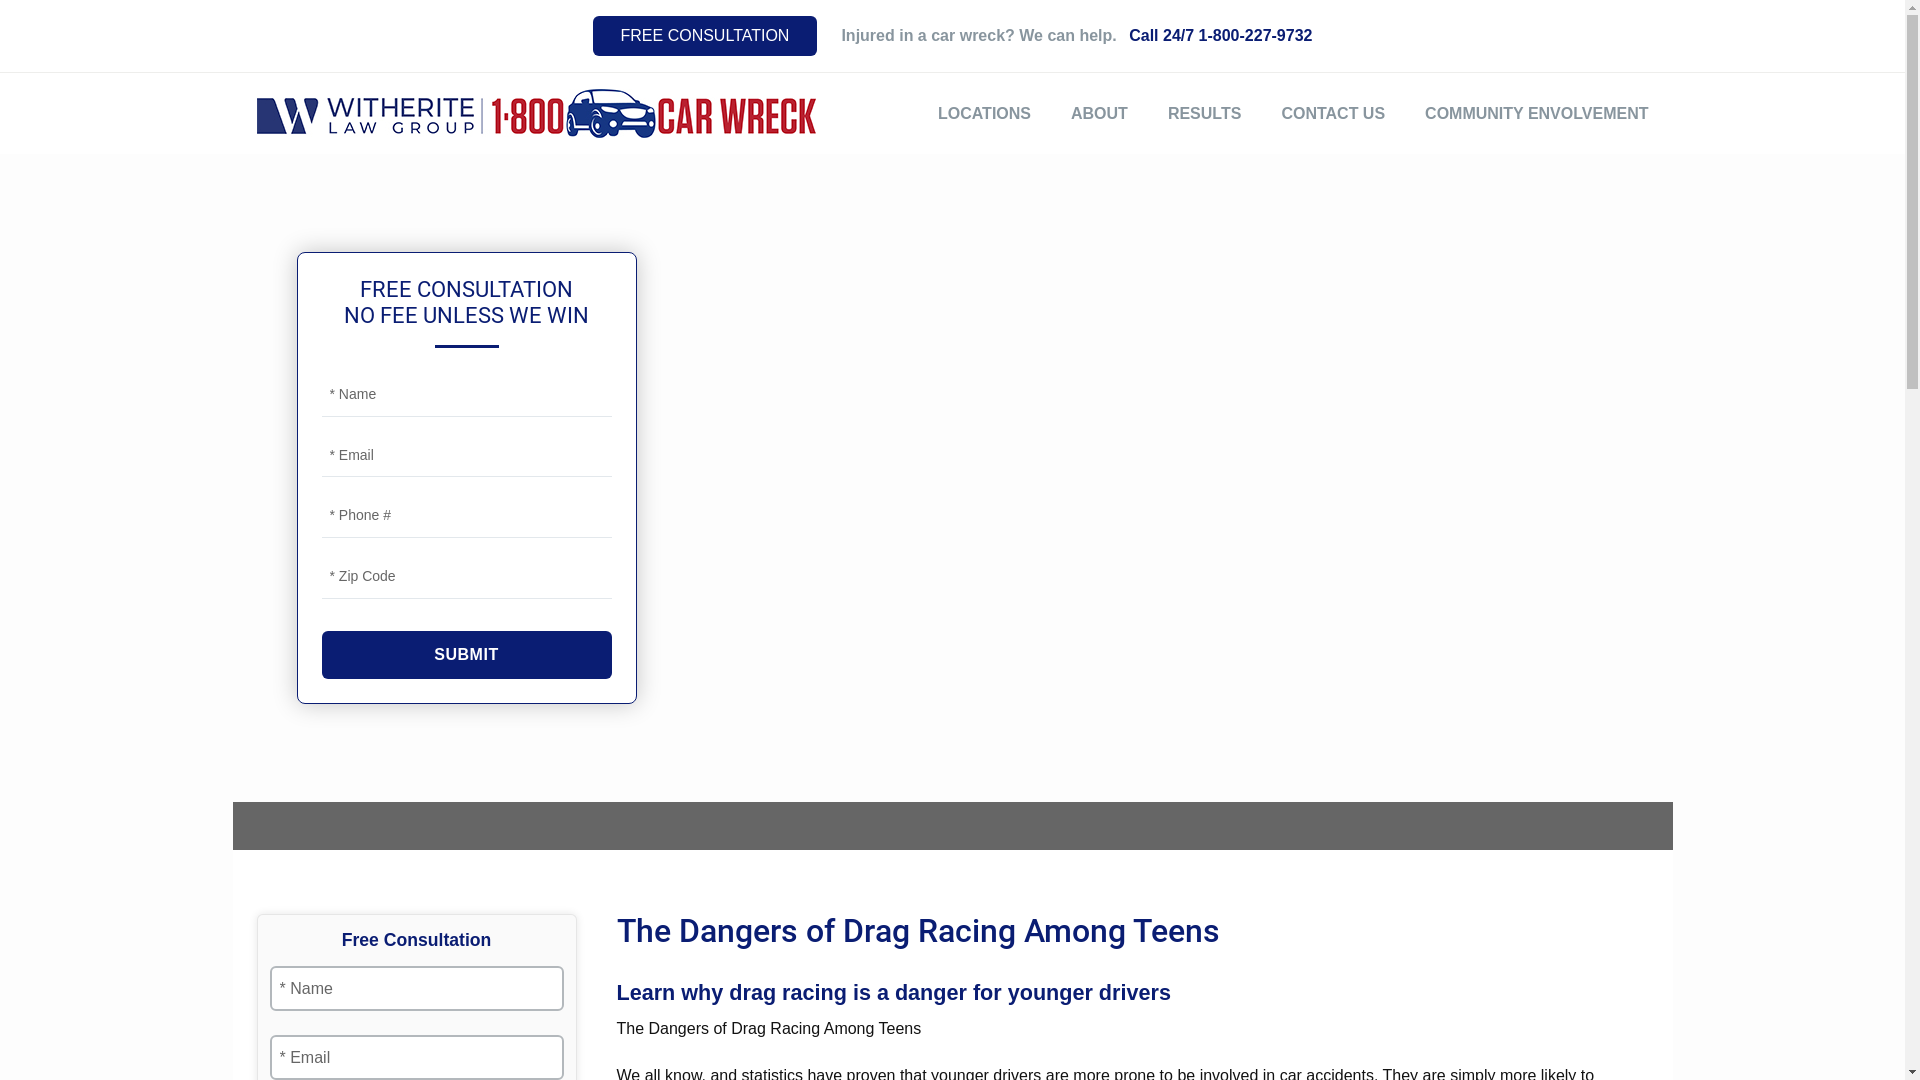  Describe the element at coordinates (1220, 36) in the screenshot. I see `Call 24/7 1-800-227-9732` at that location.